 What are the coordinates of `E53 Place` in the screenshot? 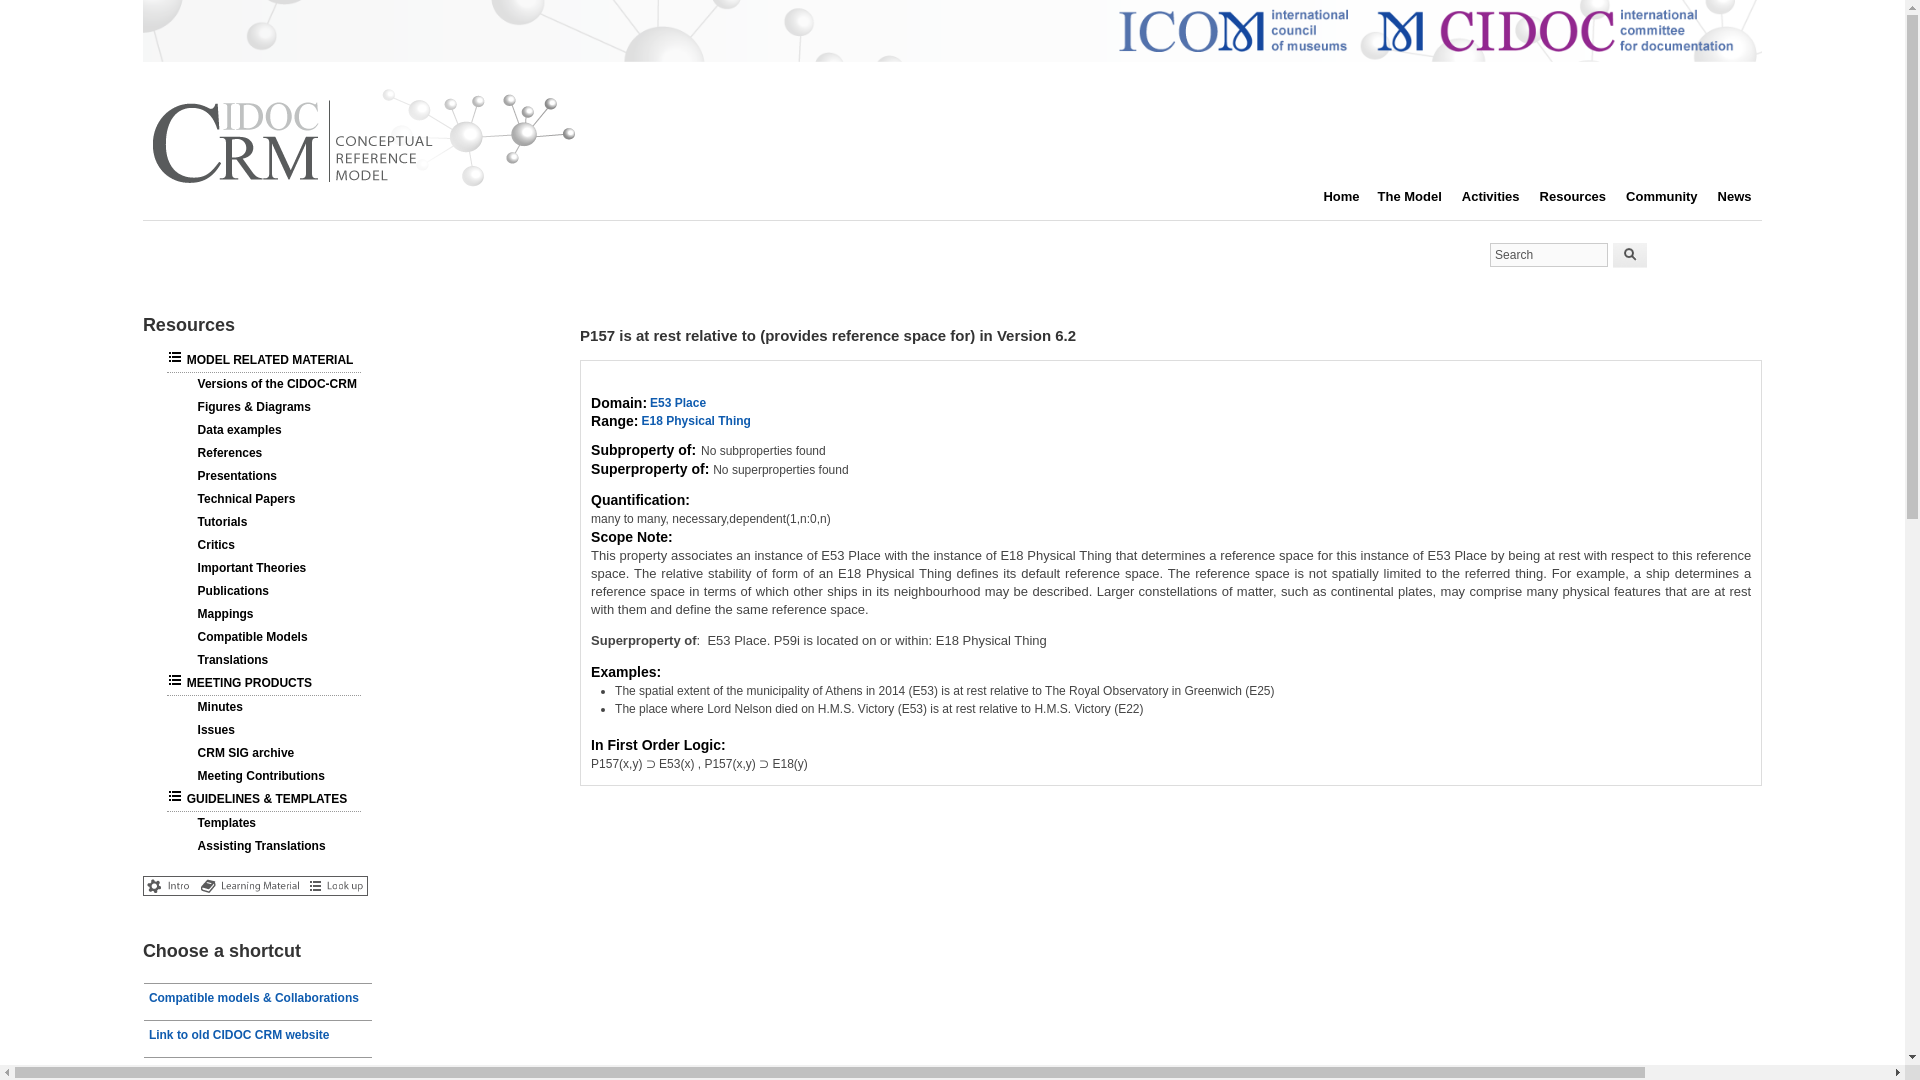 It's located at (678, 403).